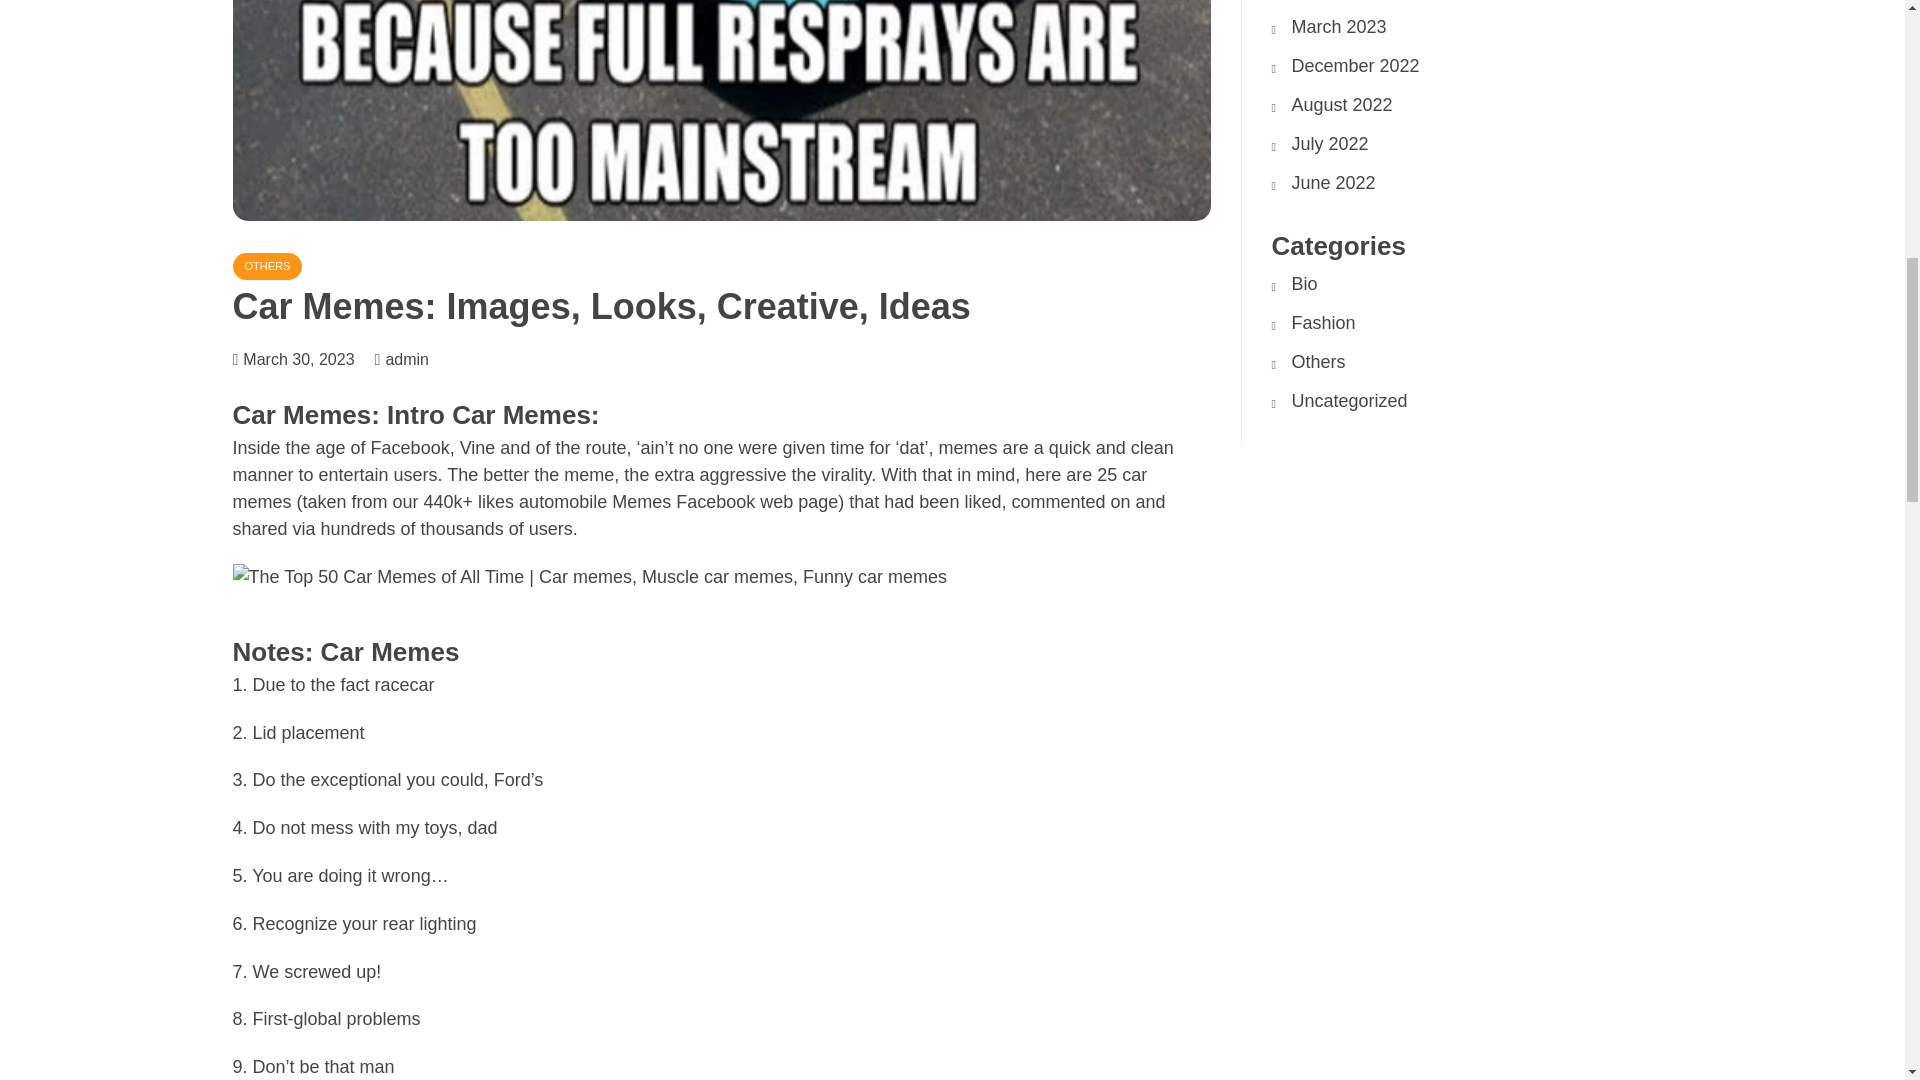  I want to click on OTHERS, so click(266, 266).